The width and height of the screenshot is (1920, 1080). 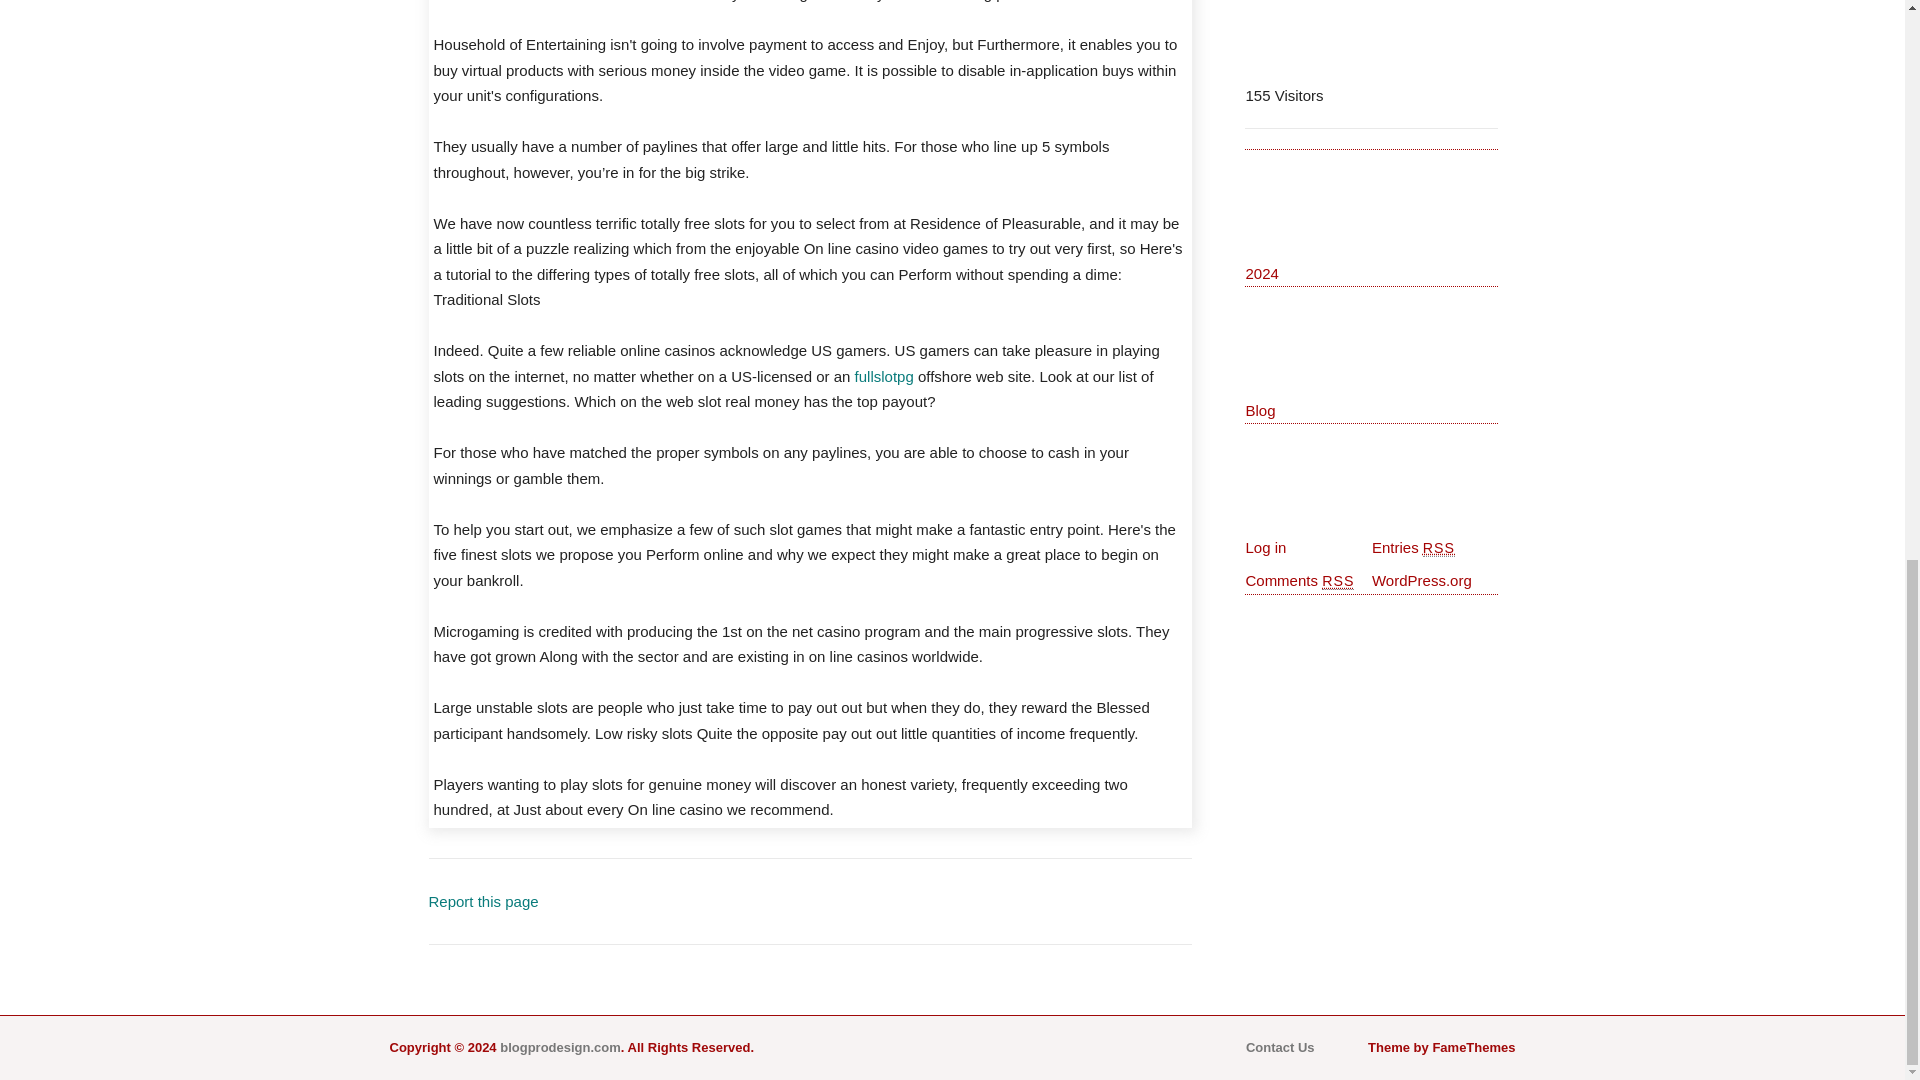 I want to click on Log in, so click(x=1265, y=547).